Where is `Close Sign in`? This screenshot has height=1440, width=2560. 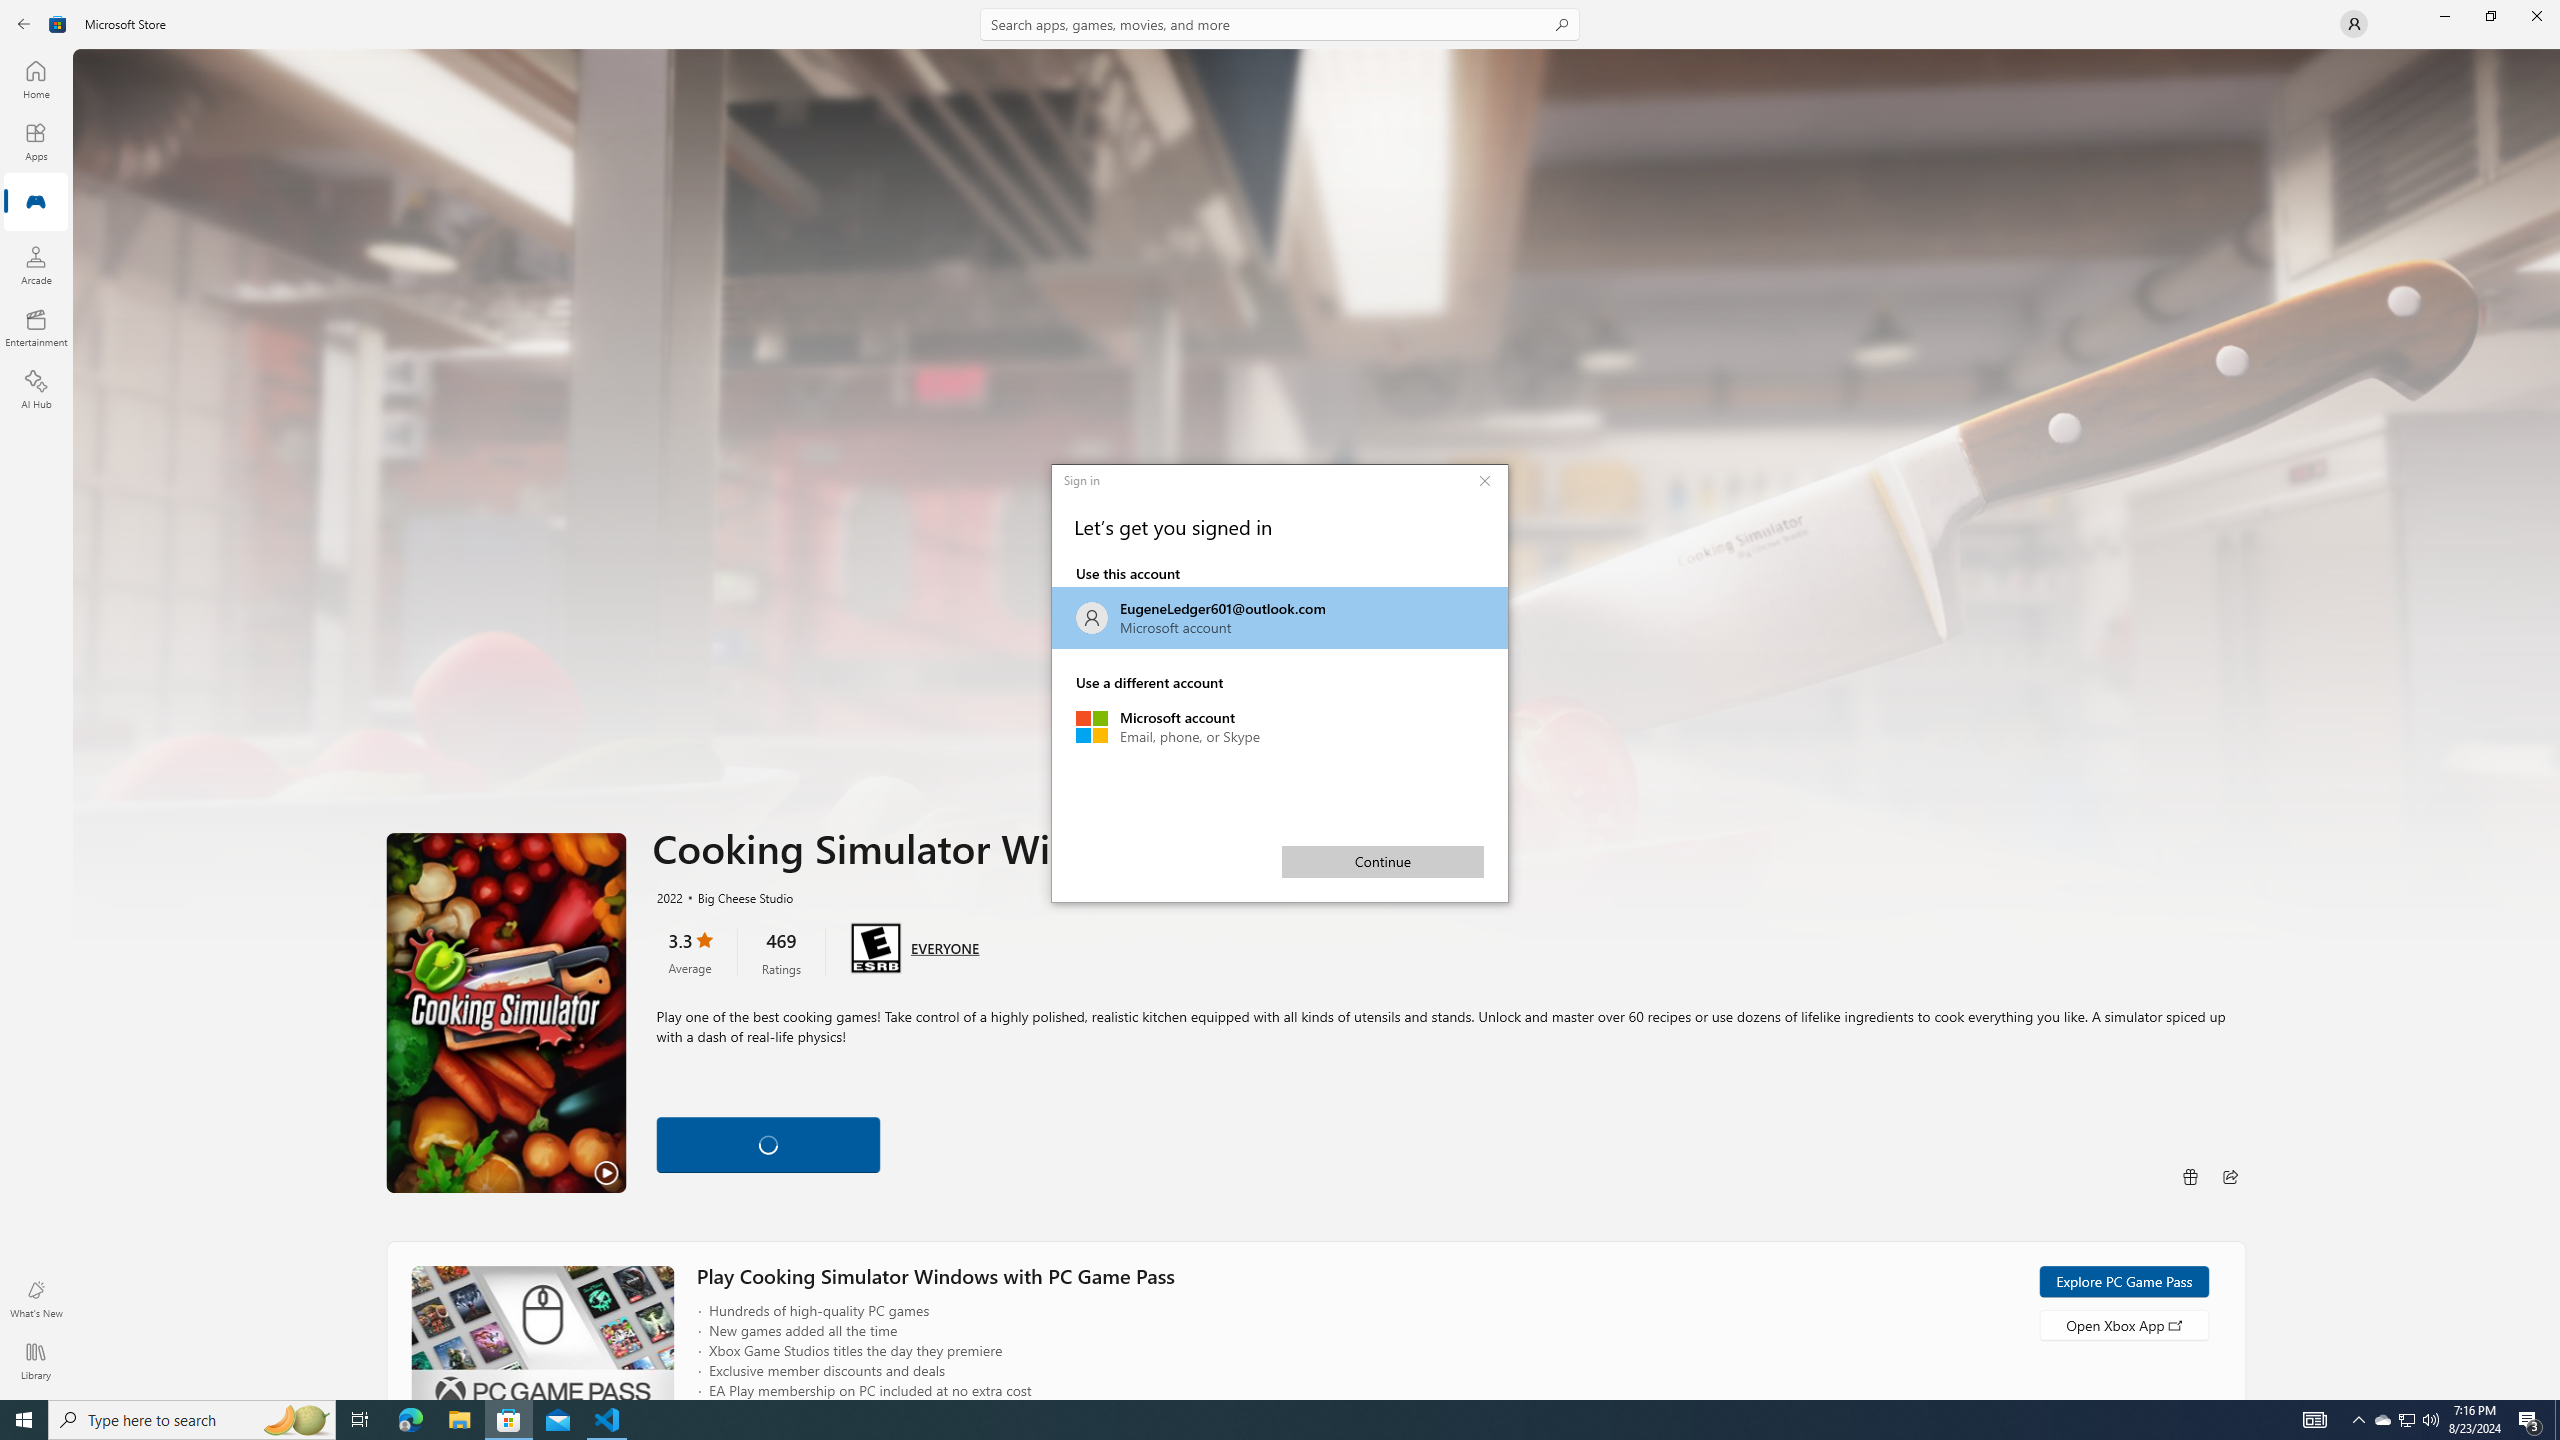 Close Sign in is located at coordinates (768, 1141).